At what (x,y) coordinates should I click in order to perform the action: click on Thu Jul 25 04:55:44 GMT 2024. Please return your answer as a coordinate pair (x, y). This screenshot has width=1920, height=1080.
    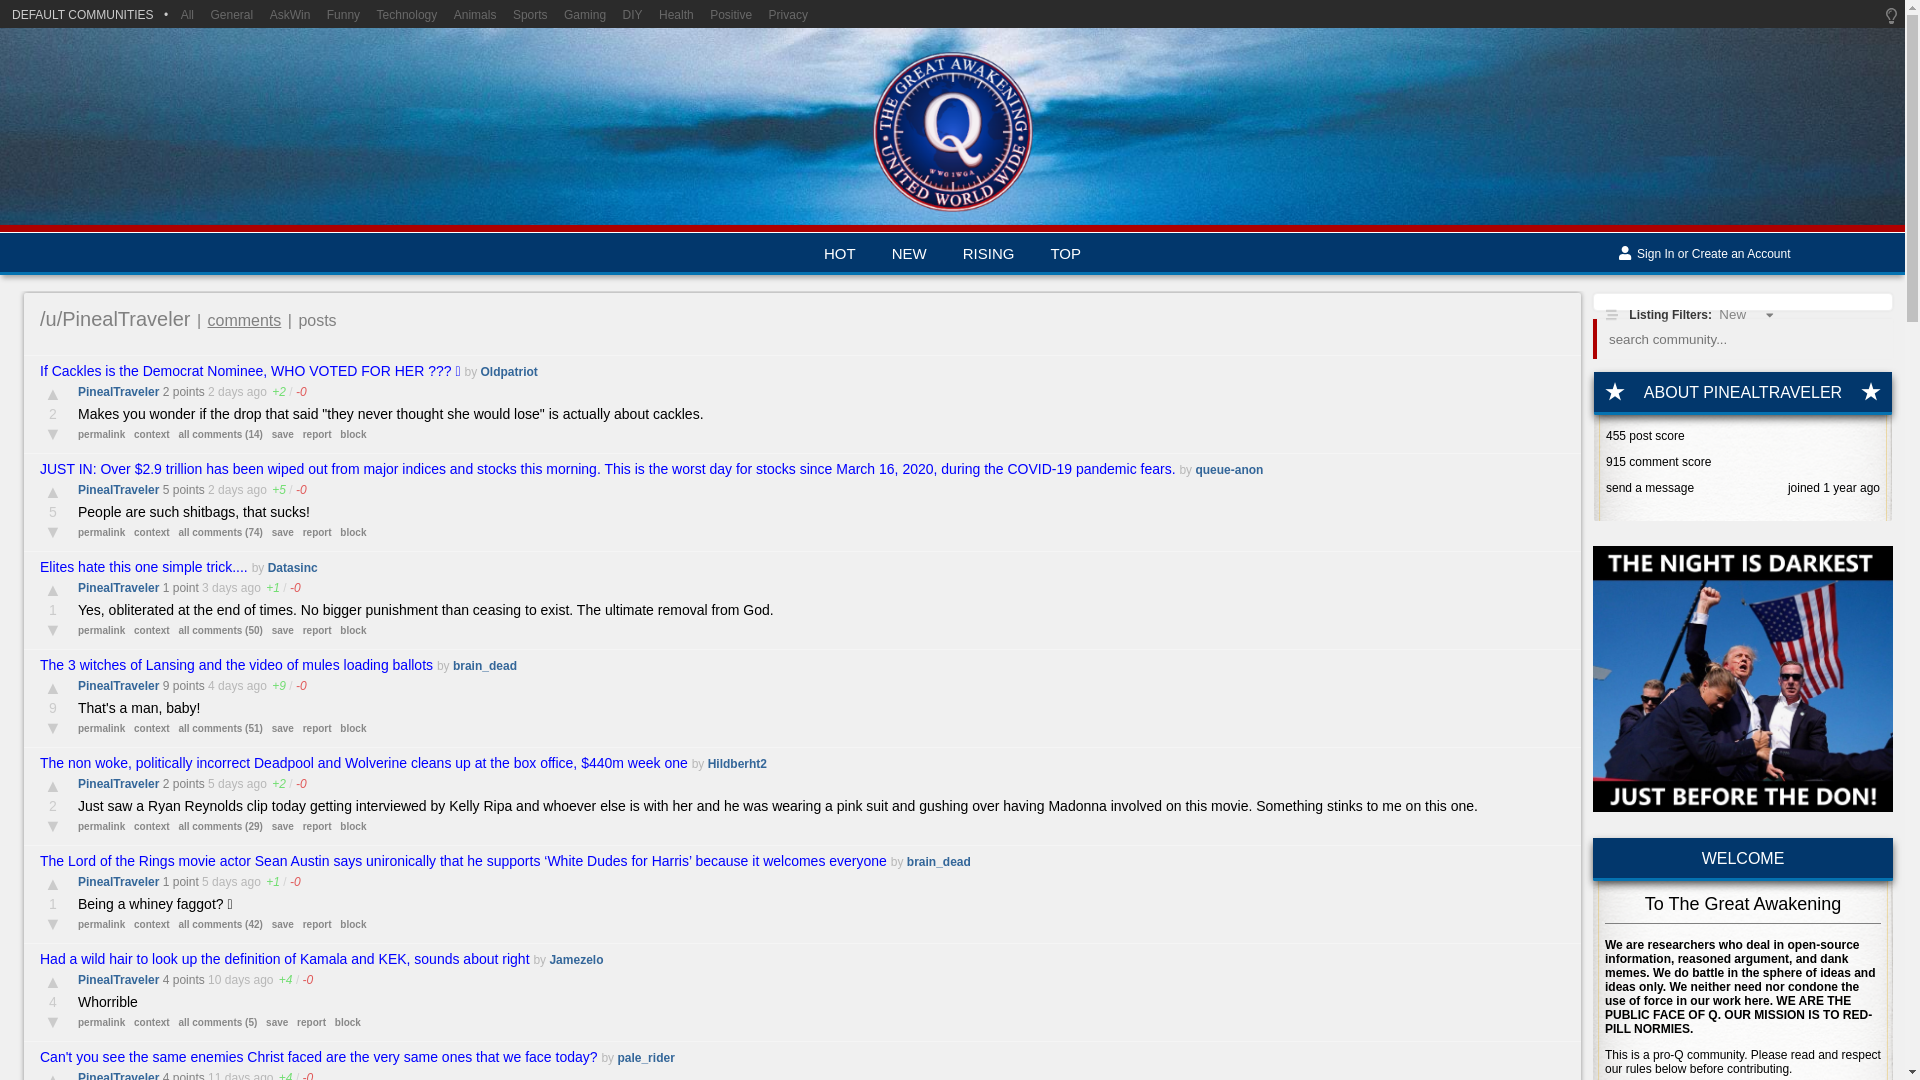
    Looking at the image, I should click on (228, 1076).